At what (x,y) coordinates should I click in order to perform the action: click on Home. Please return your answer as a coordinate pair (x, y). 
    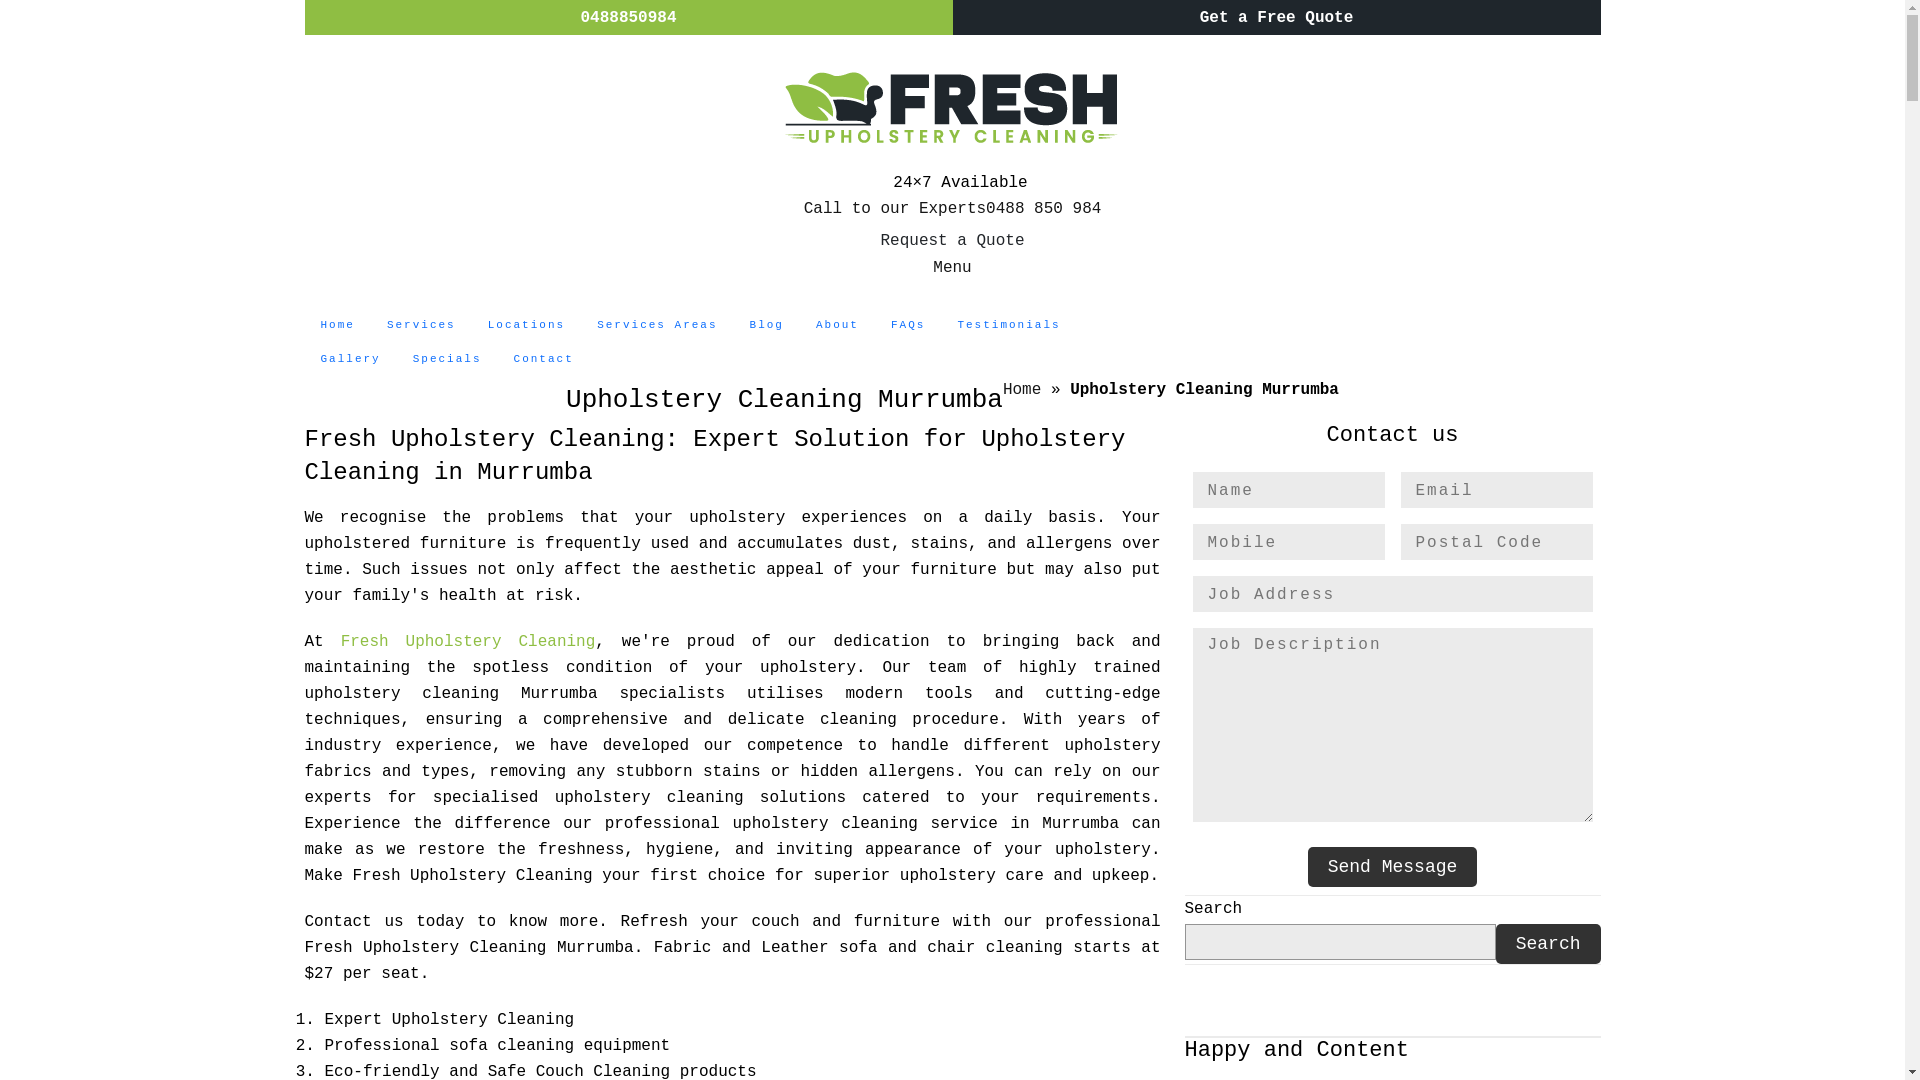
    Looking at the image, I should click on (337, 326).